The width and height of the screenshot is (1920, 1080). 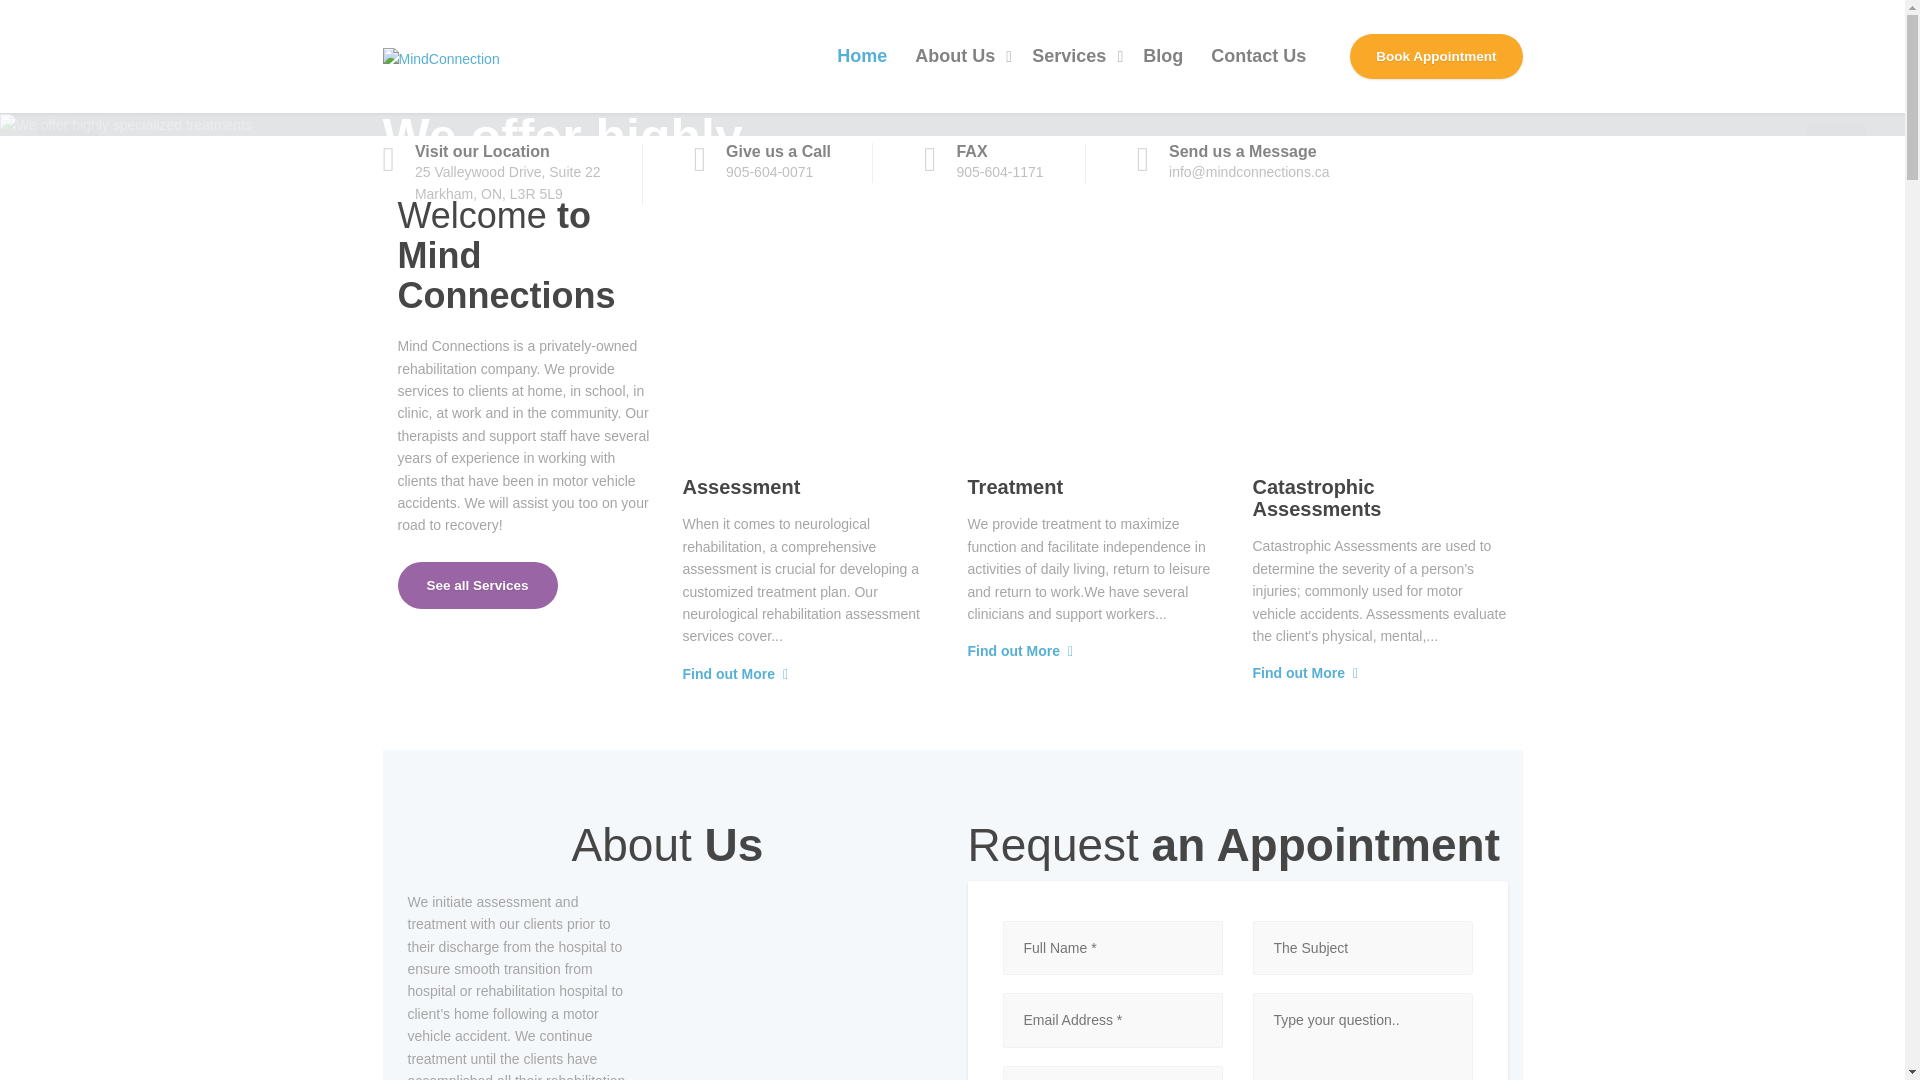 I want to click on Contact Us, so click(x=1258, y=56).